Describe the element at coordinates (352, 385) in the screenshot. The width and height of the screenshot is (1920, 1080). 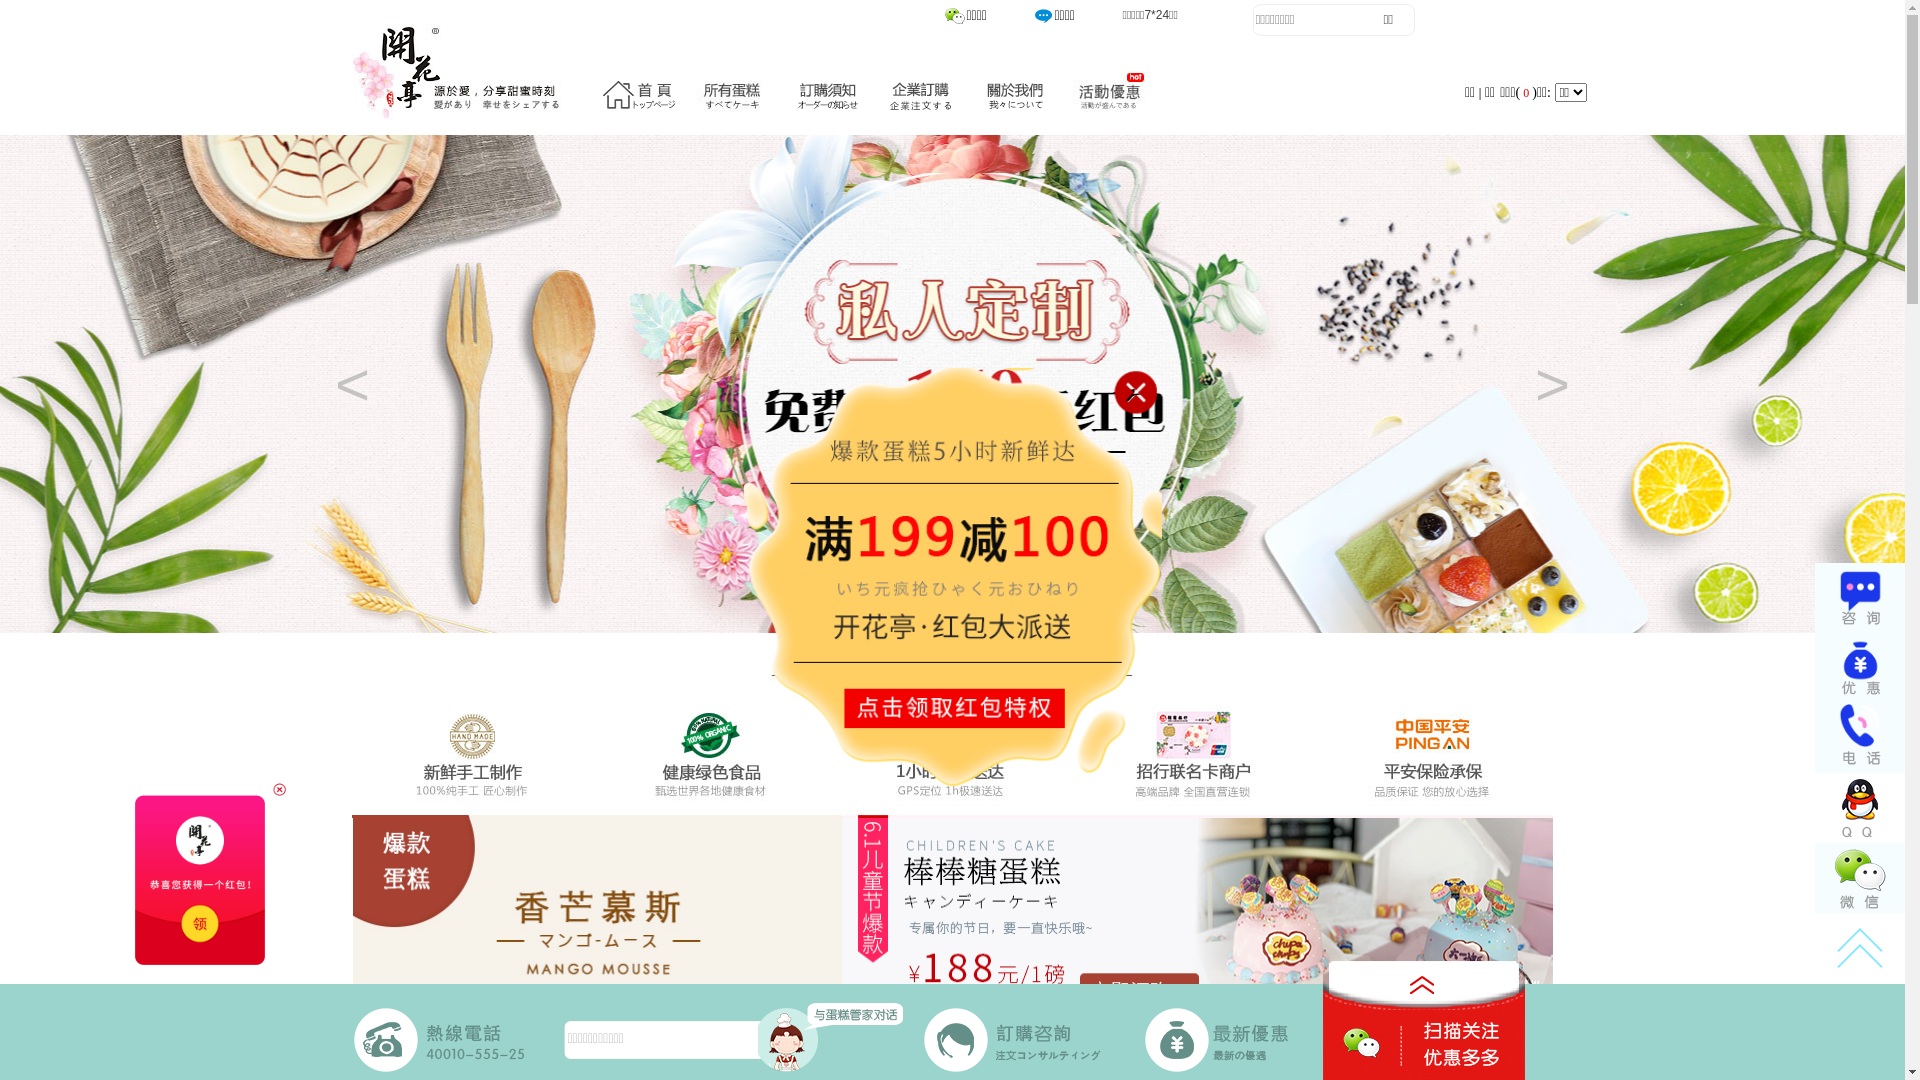
I see `<` at that location.